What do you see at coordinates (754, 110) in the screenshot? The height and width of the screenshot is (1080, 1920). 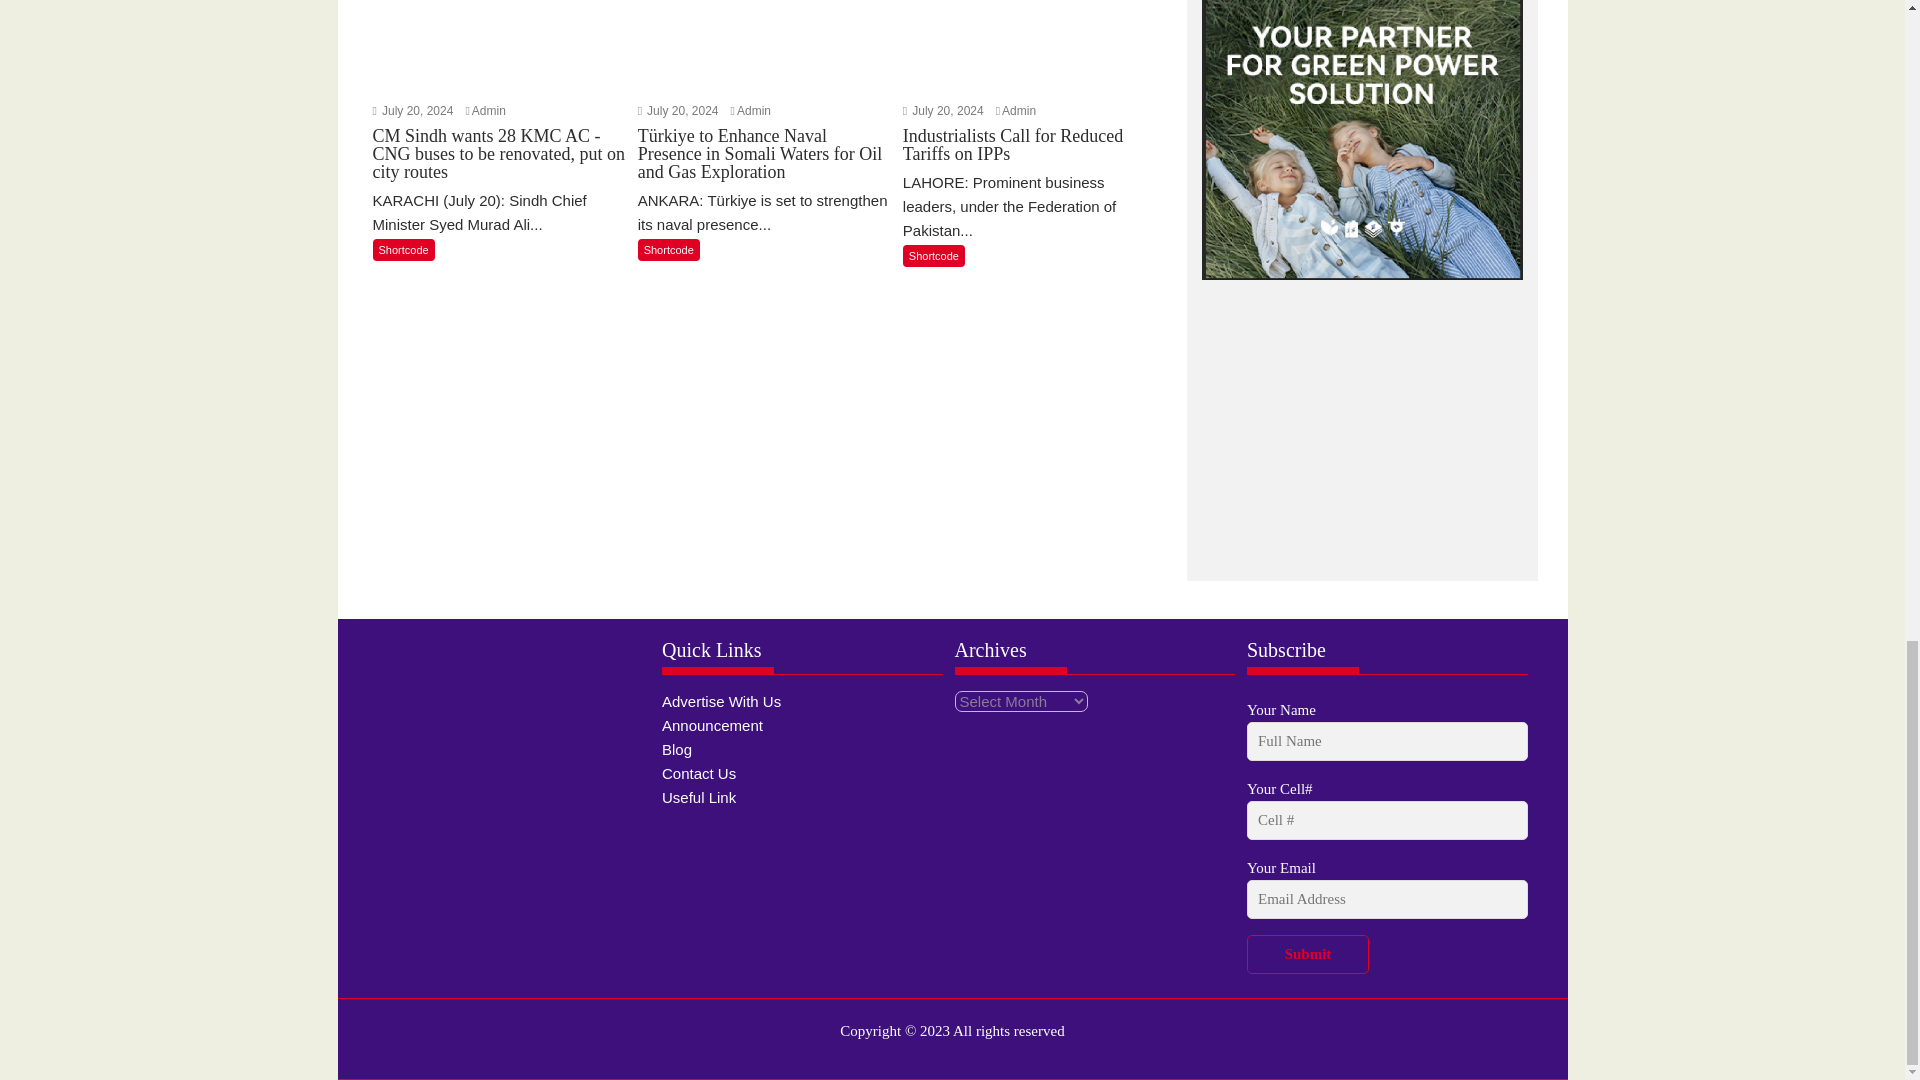 I see `Admin` at bounding box center [754, 110].